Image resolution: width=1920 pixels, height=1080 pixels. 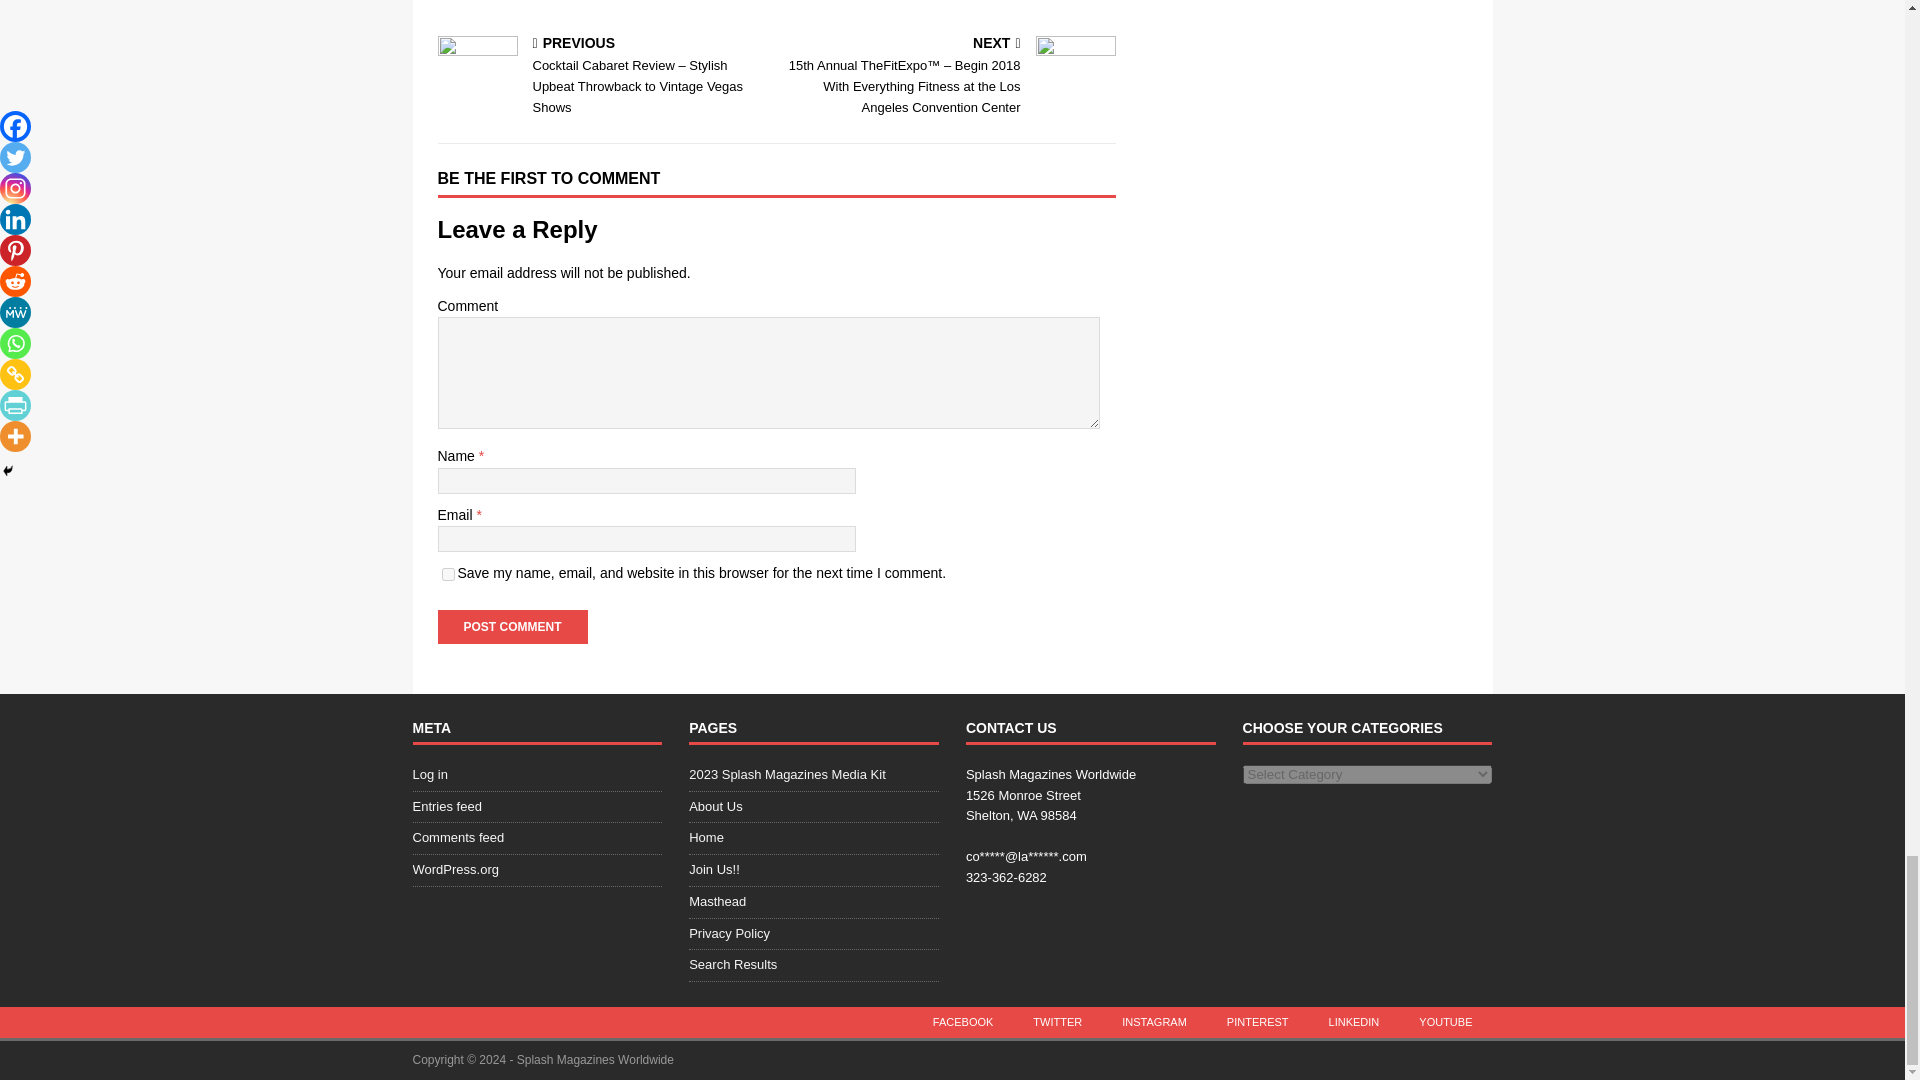 I want to click on yes, so click(x=448, y=574).